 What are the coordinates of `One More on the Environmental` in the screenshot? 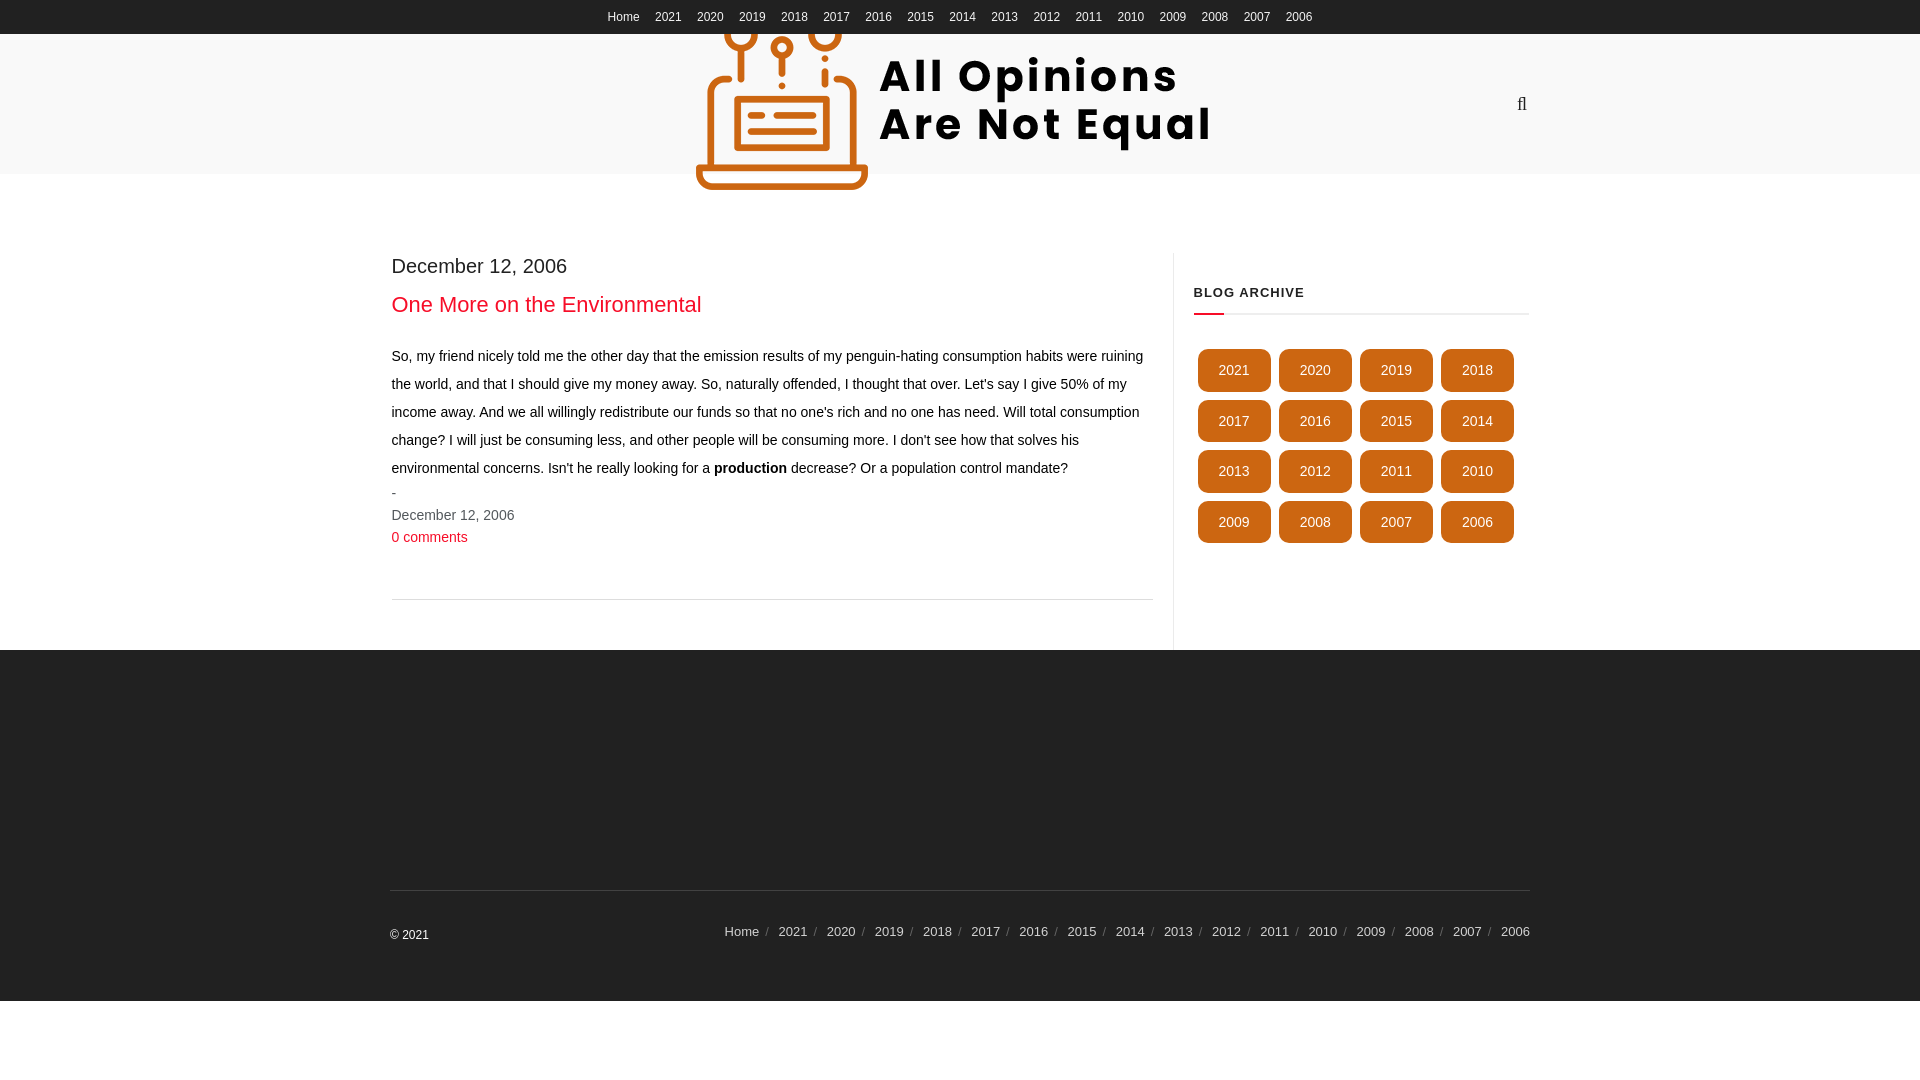 It's located at (546, 304).